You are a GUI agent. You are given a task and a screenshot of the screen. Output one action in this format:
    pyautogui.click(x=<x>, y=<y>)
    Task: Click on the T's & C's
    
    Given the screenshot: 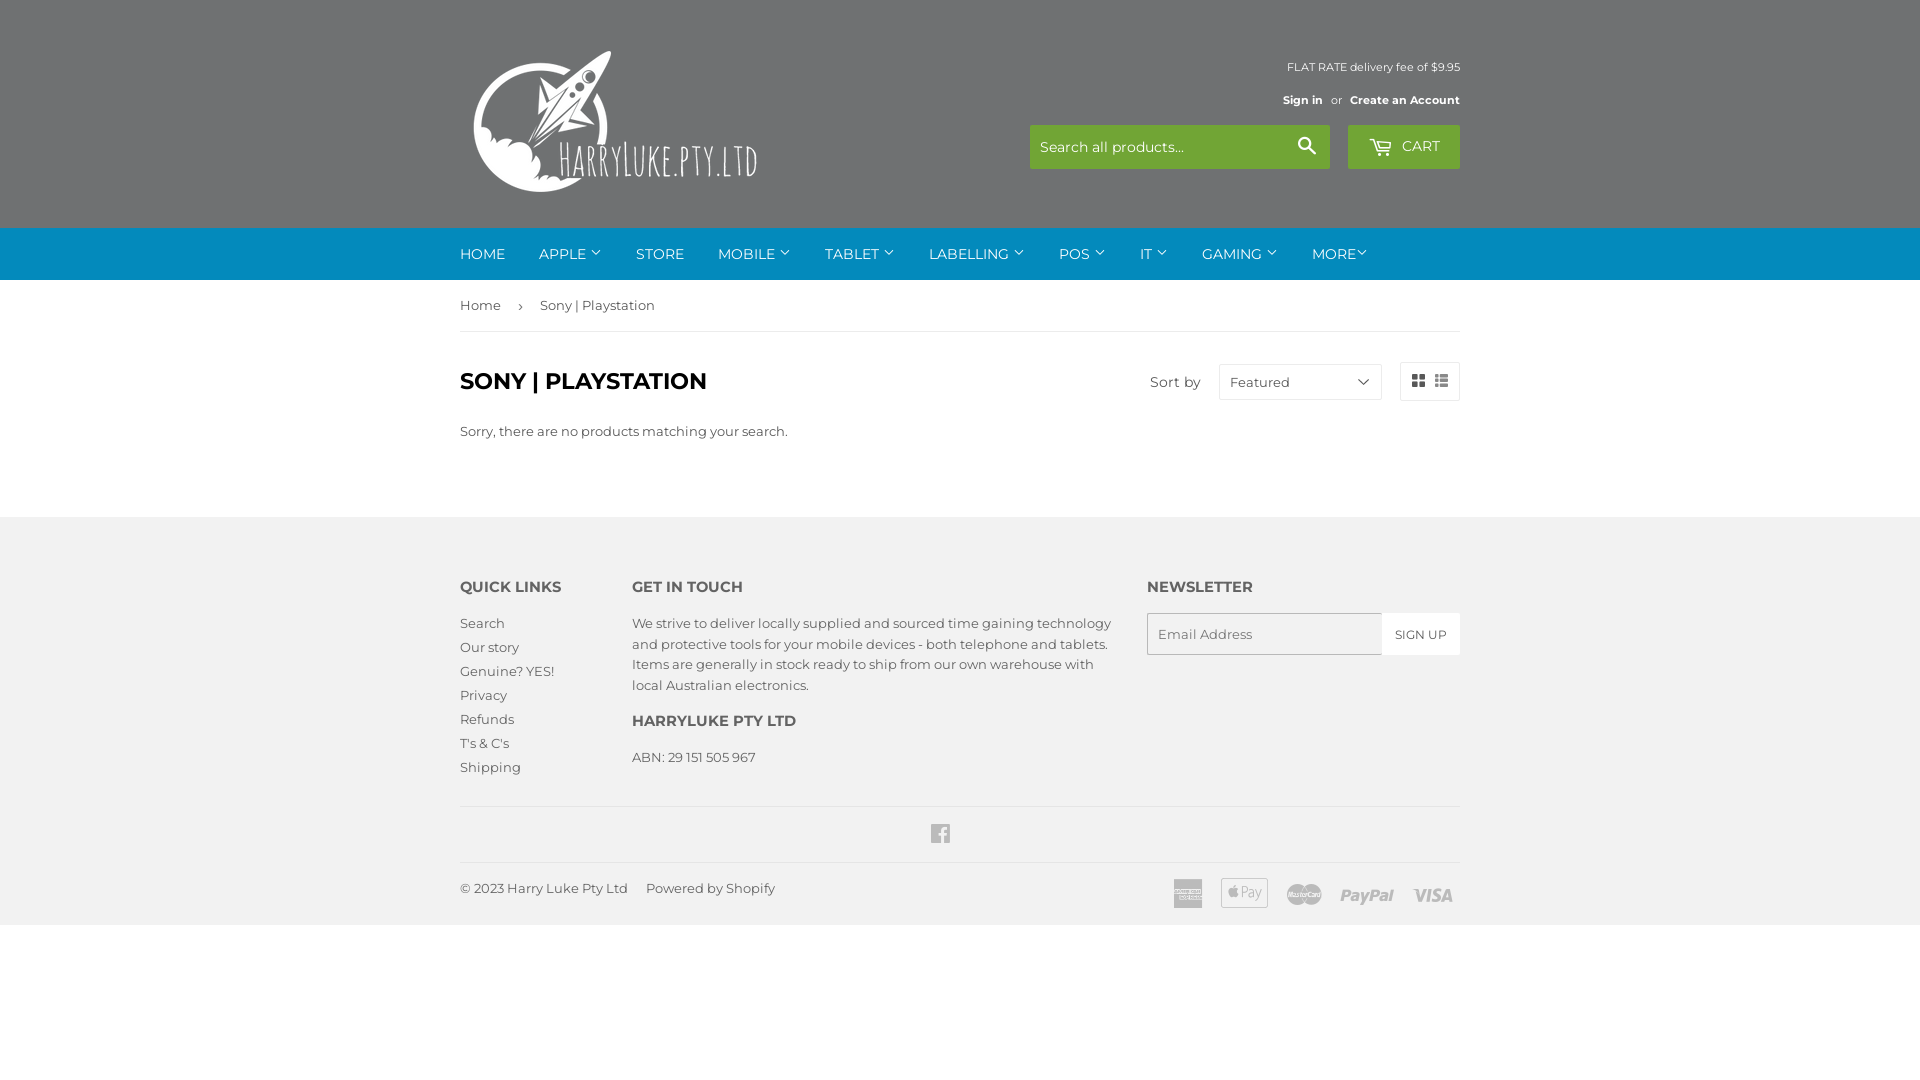 What is the action you would take?
    pyautogui.click(x=484, y=743)
    